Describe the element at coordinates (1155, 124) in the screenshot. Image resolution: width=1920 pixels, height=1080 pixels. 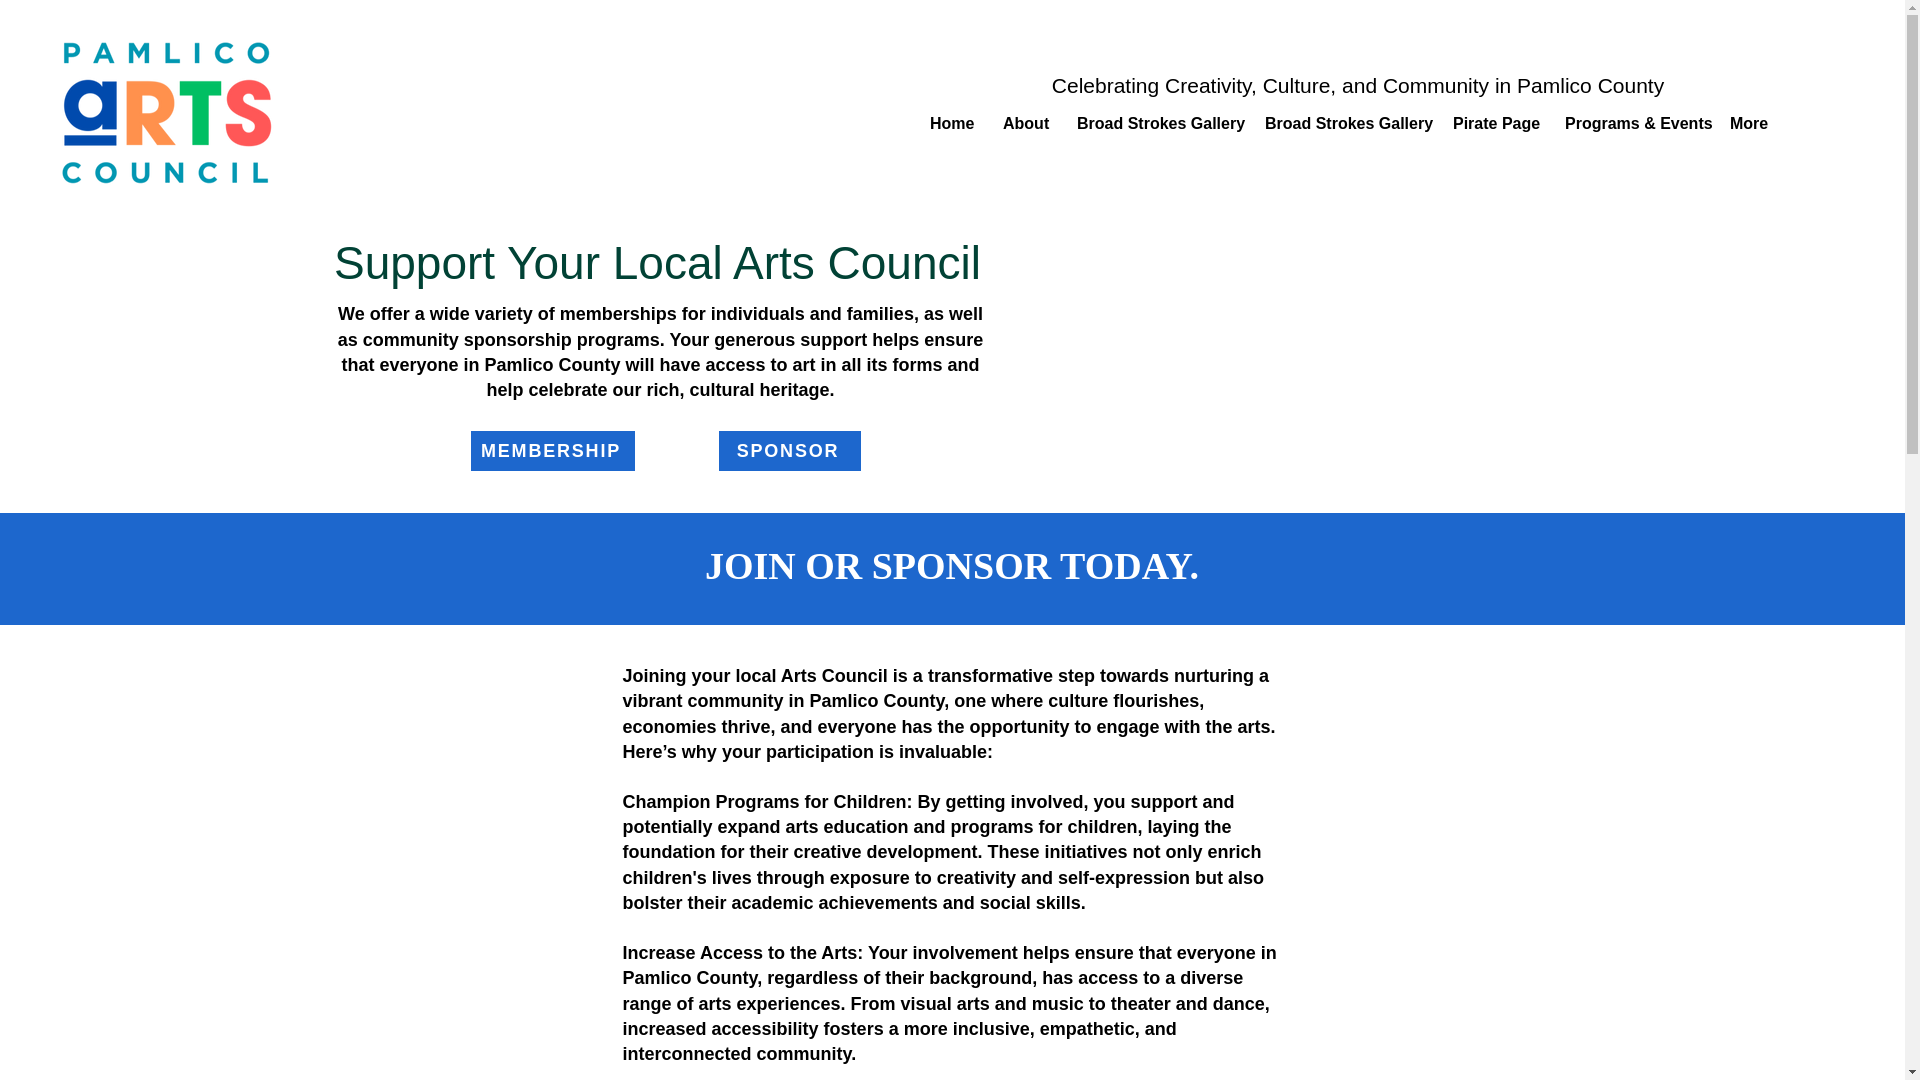
I see `Broad Strokes Gallery` at that location.